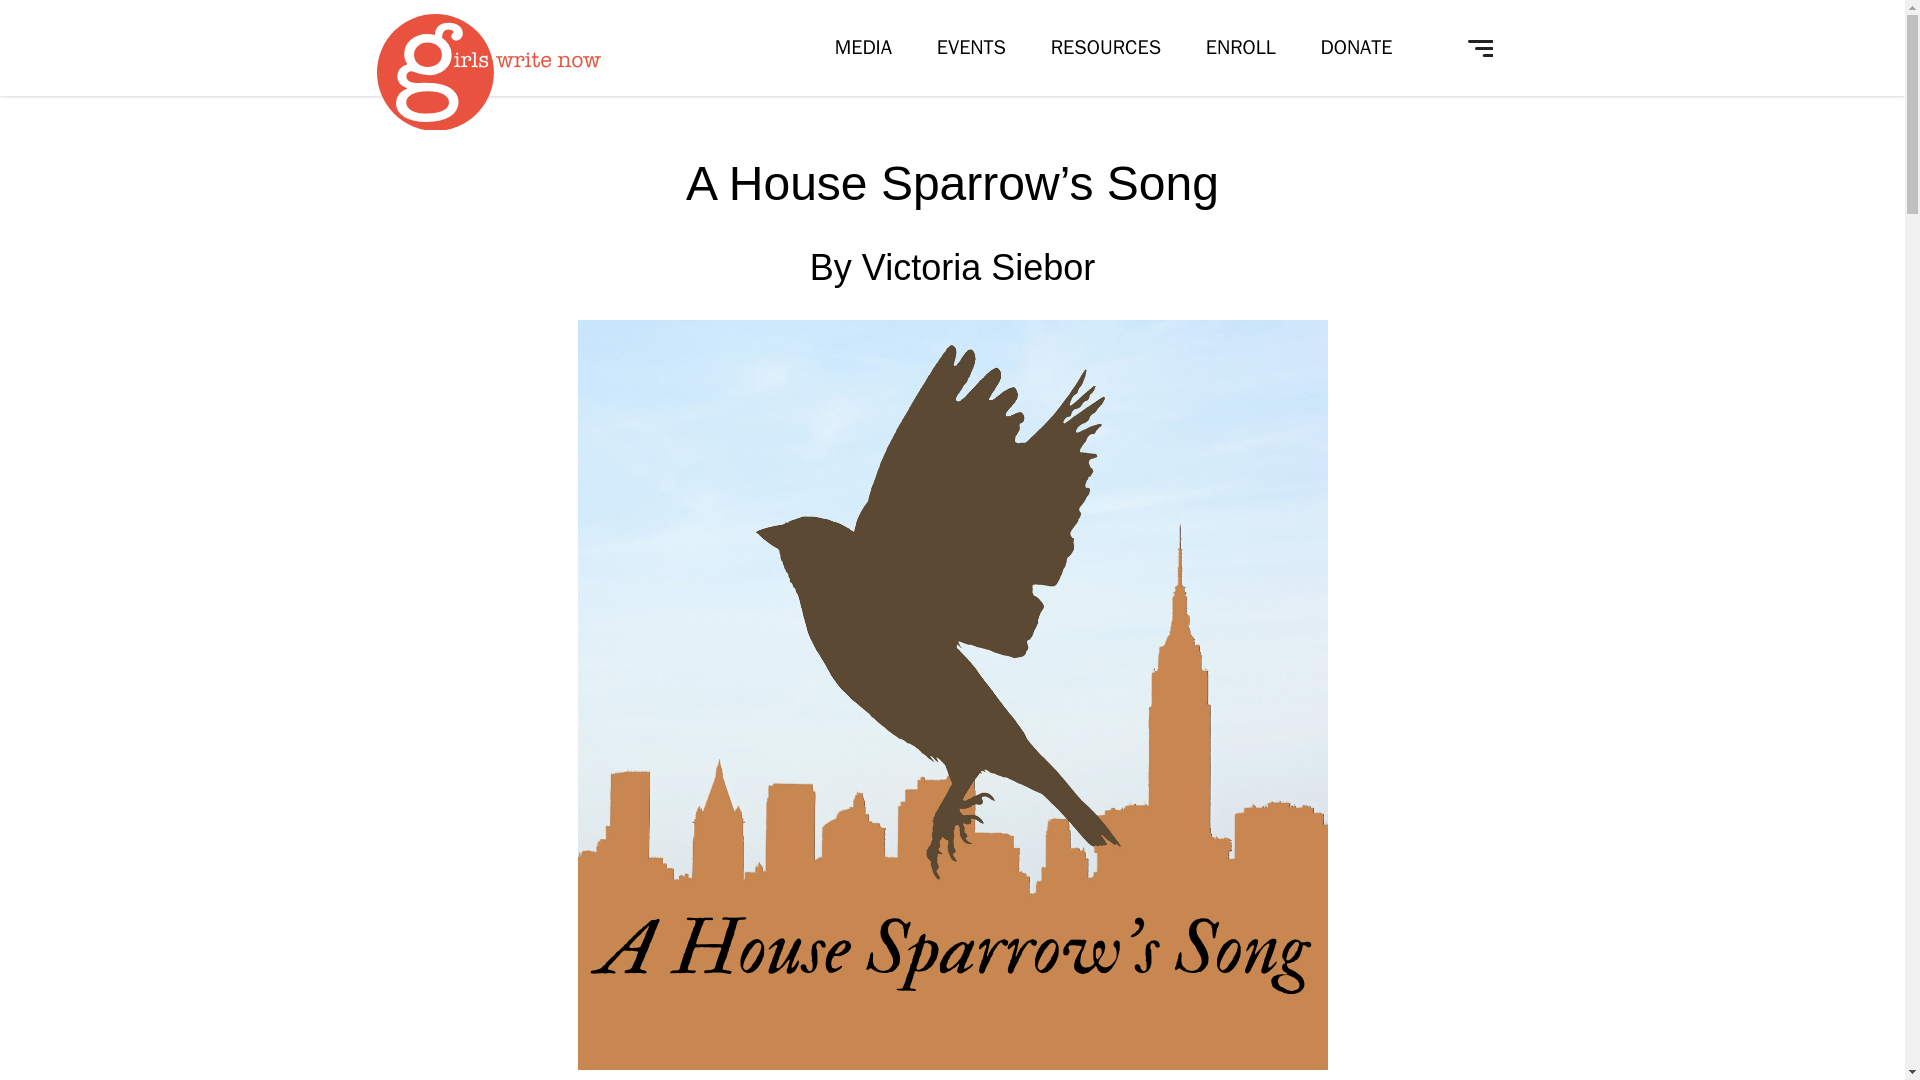 This screenshot has height=1080, width=1920. Describe the element at coordinates (1106, 47) in the screenshot. I see `RESOURCES` at that location.